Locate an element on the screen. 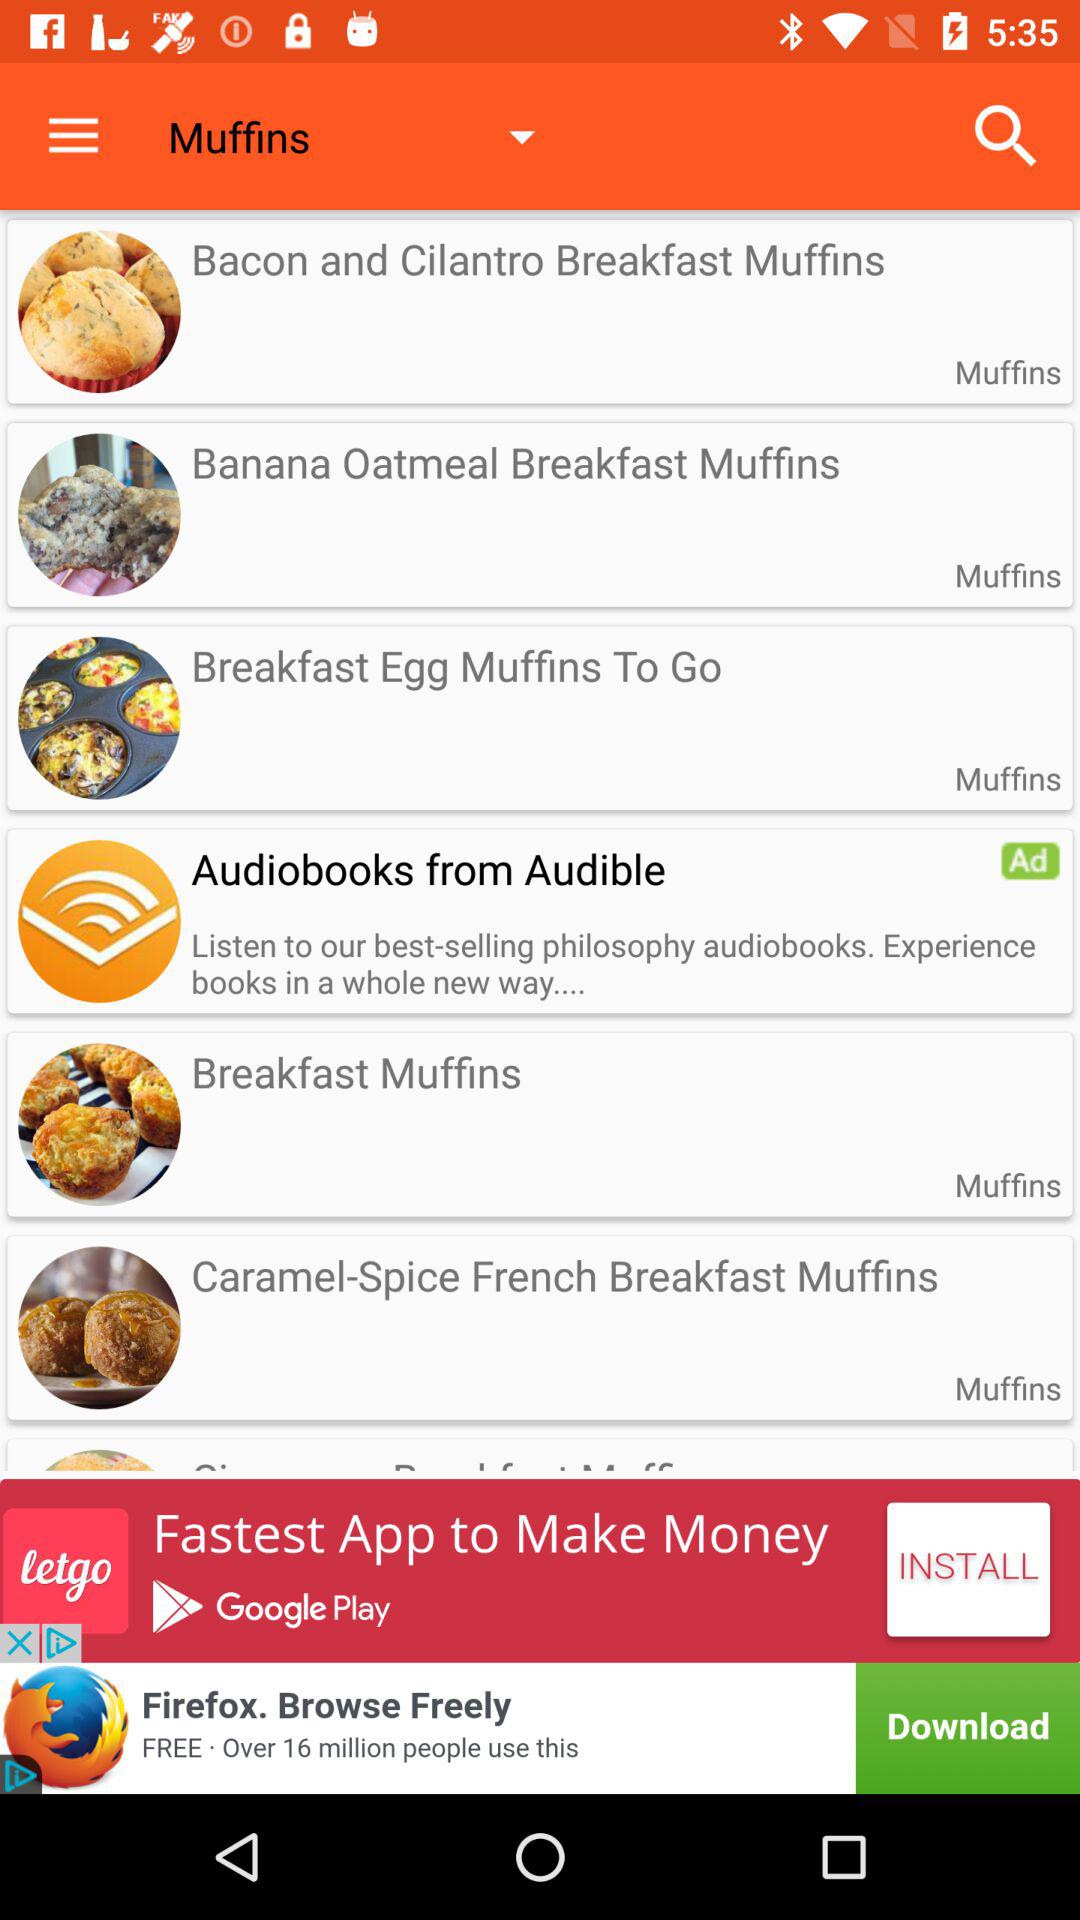  view the advertisement is located at coordinates (99, 921).